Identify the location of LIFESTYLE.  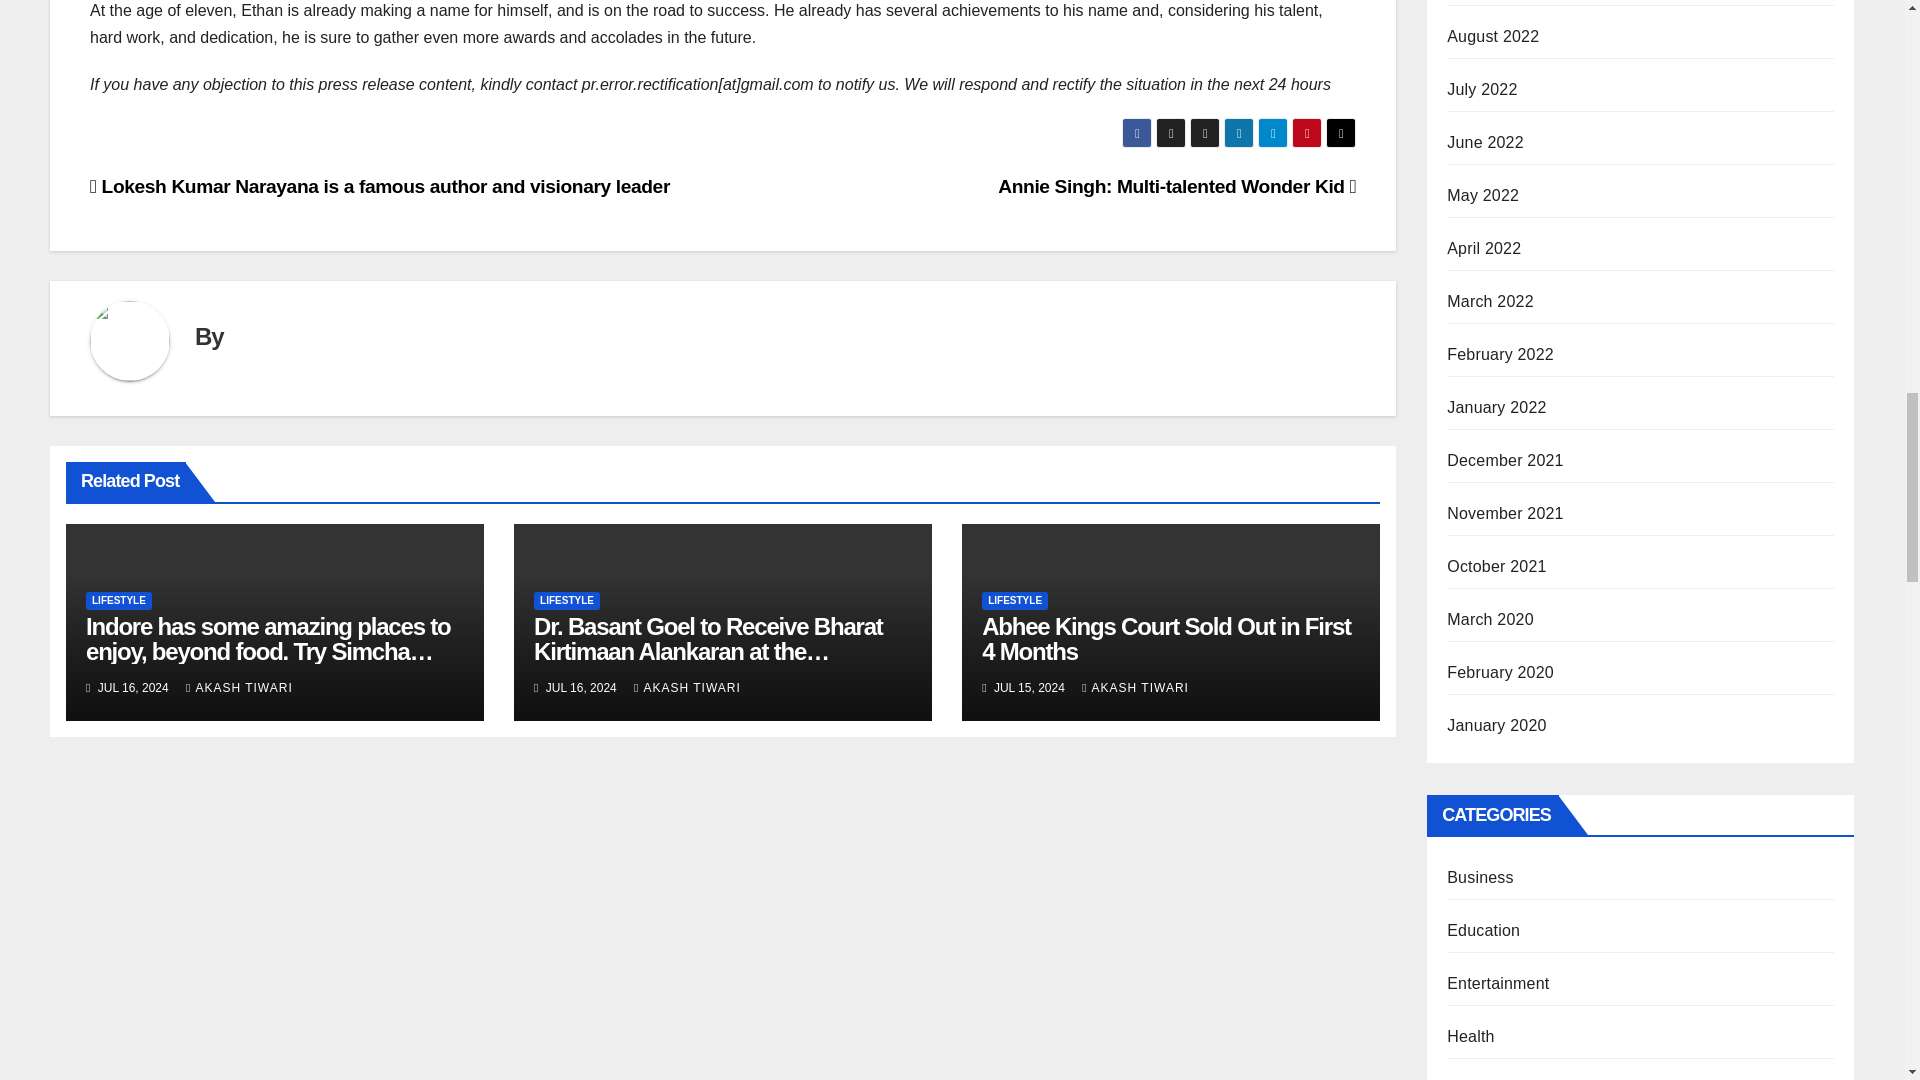
(118, 600).